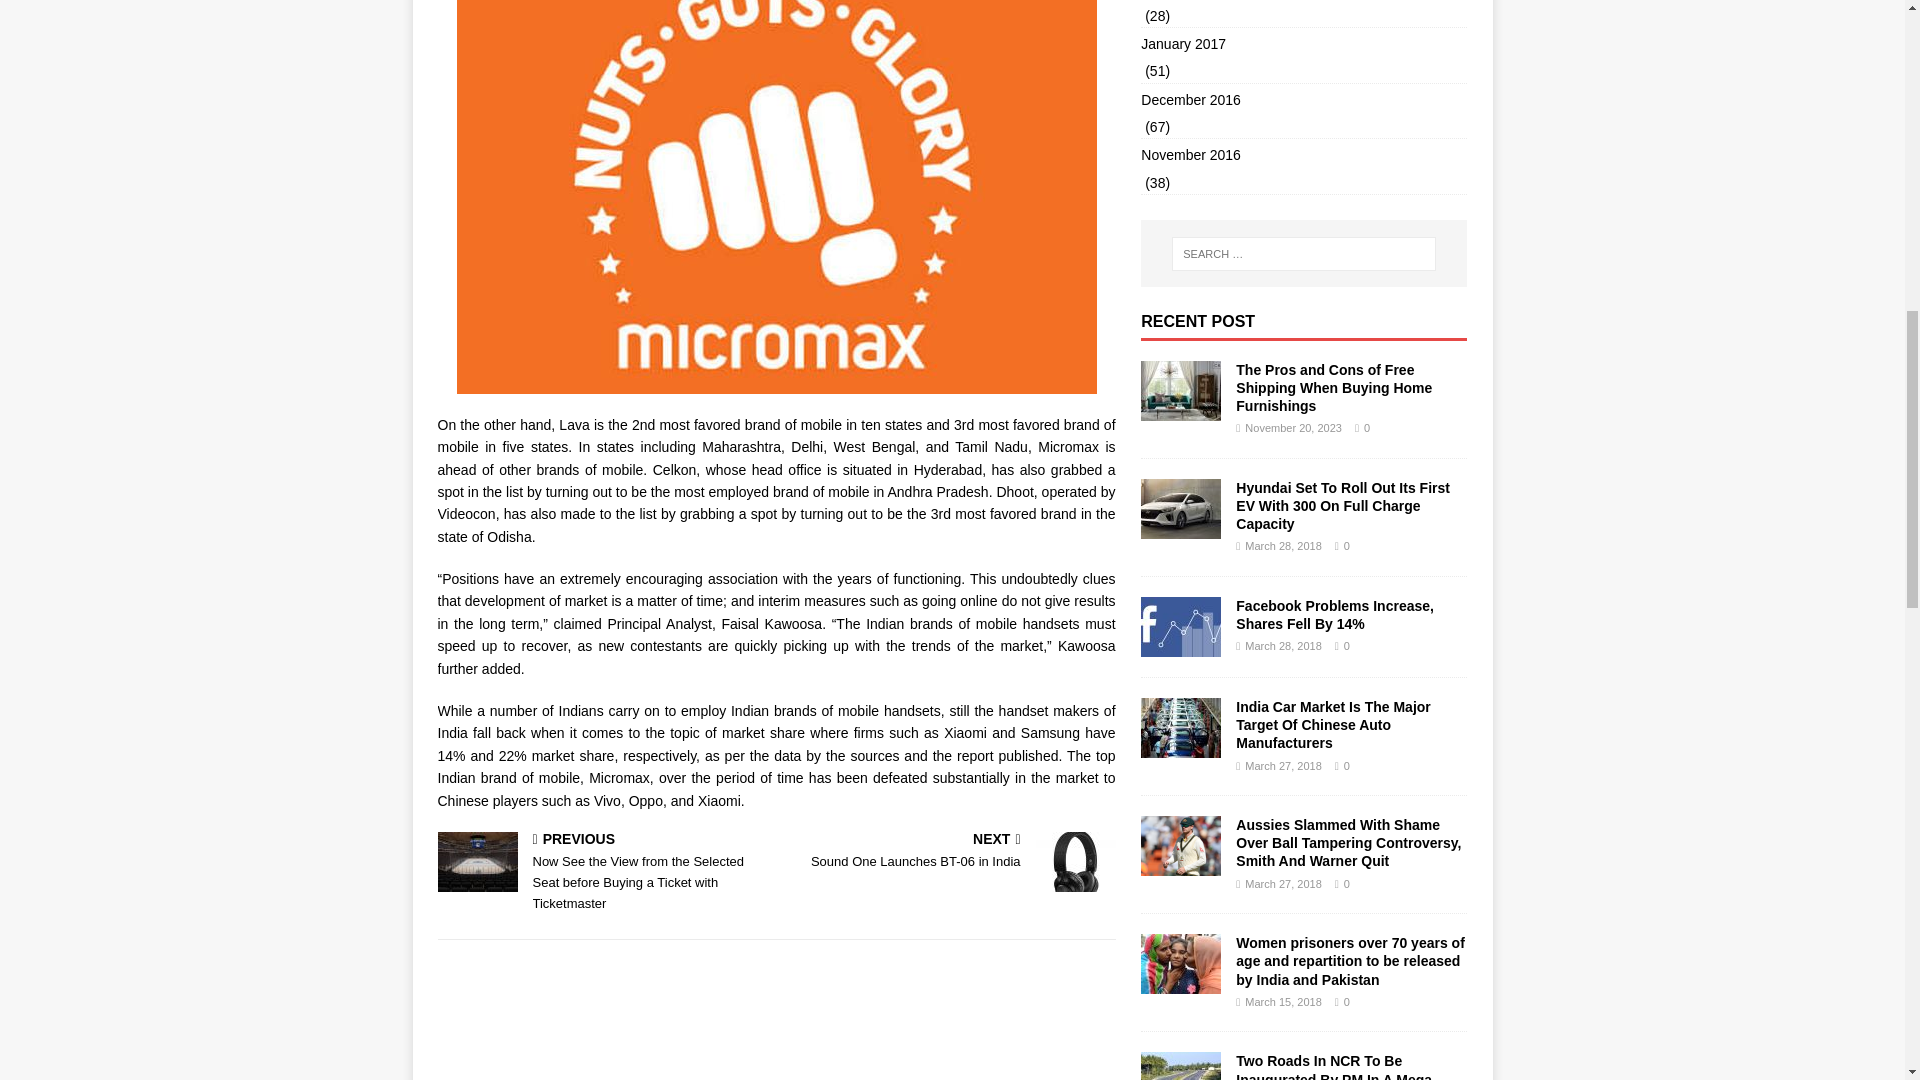  What do you see at coordinates (1303, 154) in the screenshot?
I see `November 2016` at bounding box center [1303, 154].